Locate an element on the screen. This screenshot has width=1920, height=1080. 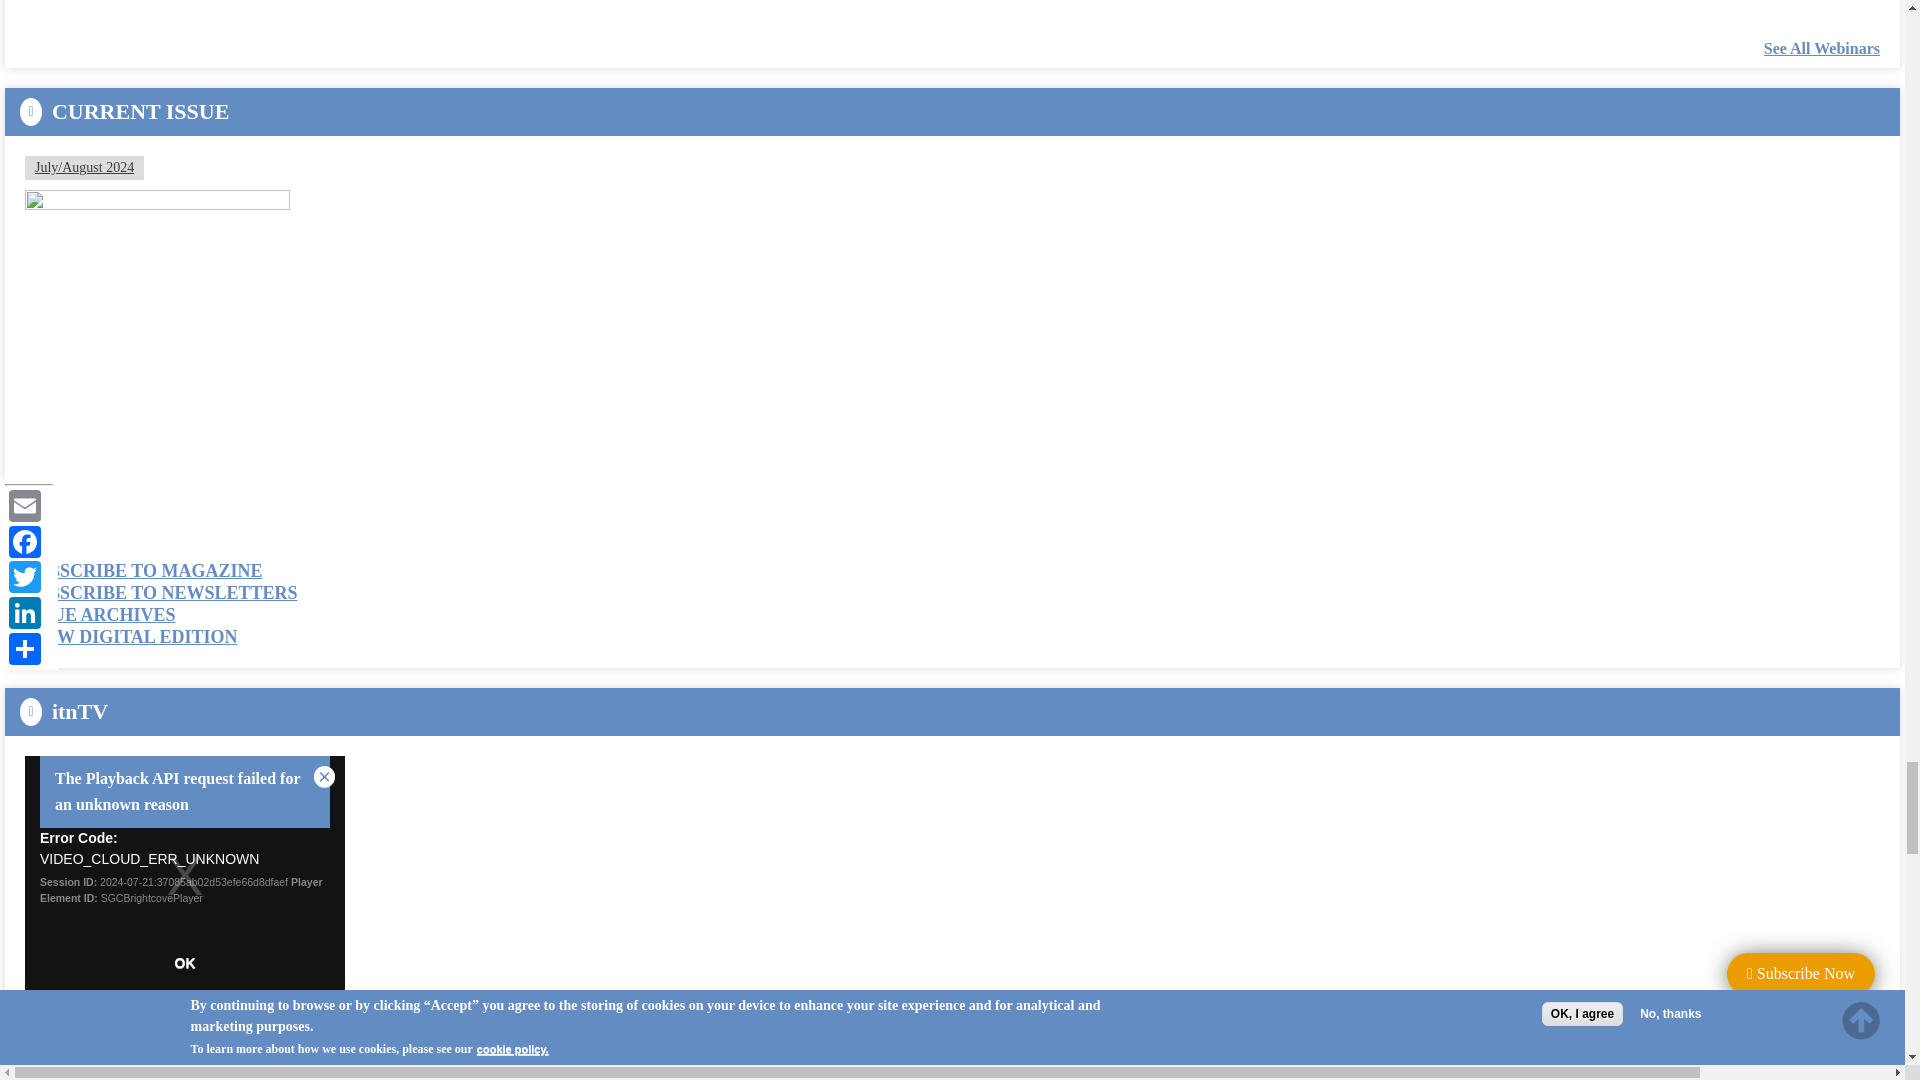
Close Modal Dialog is located at coordinates (324, 777).